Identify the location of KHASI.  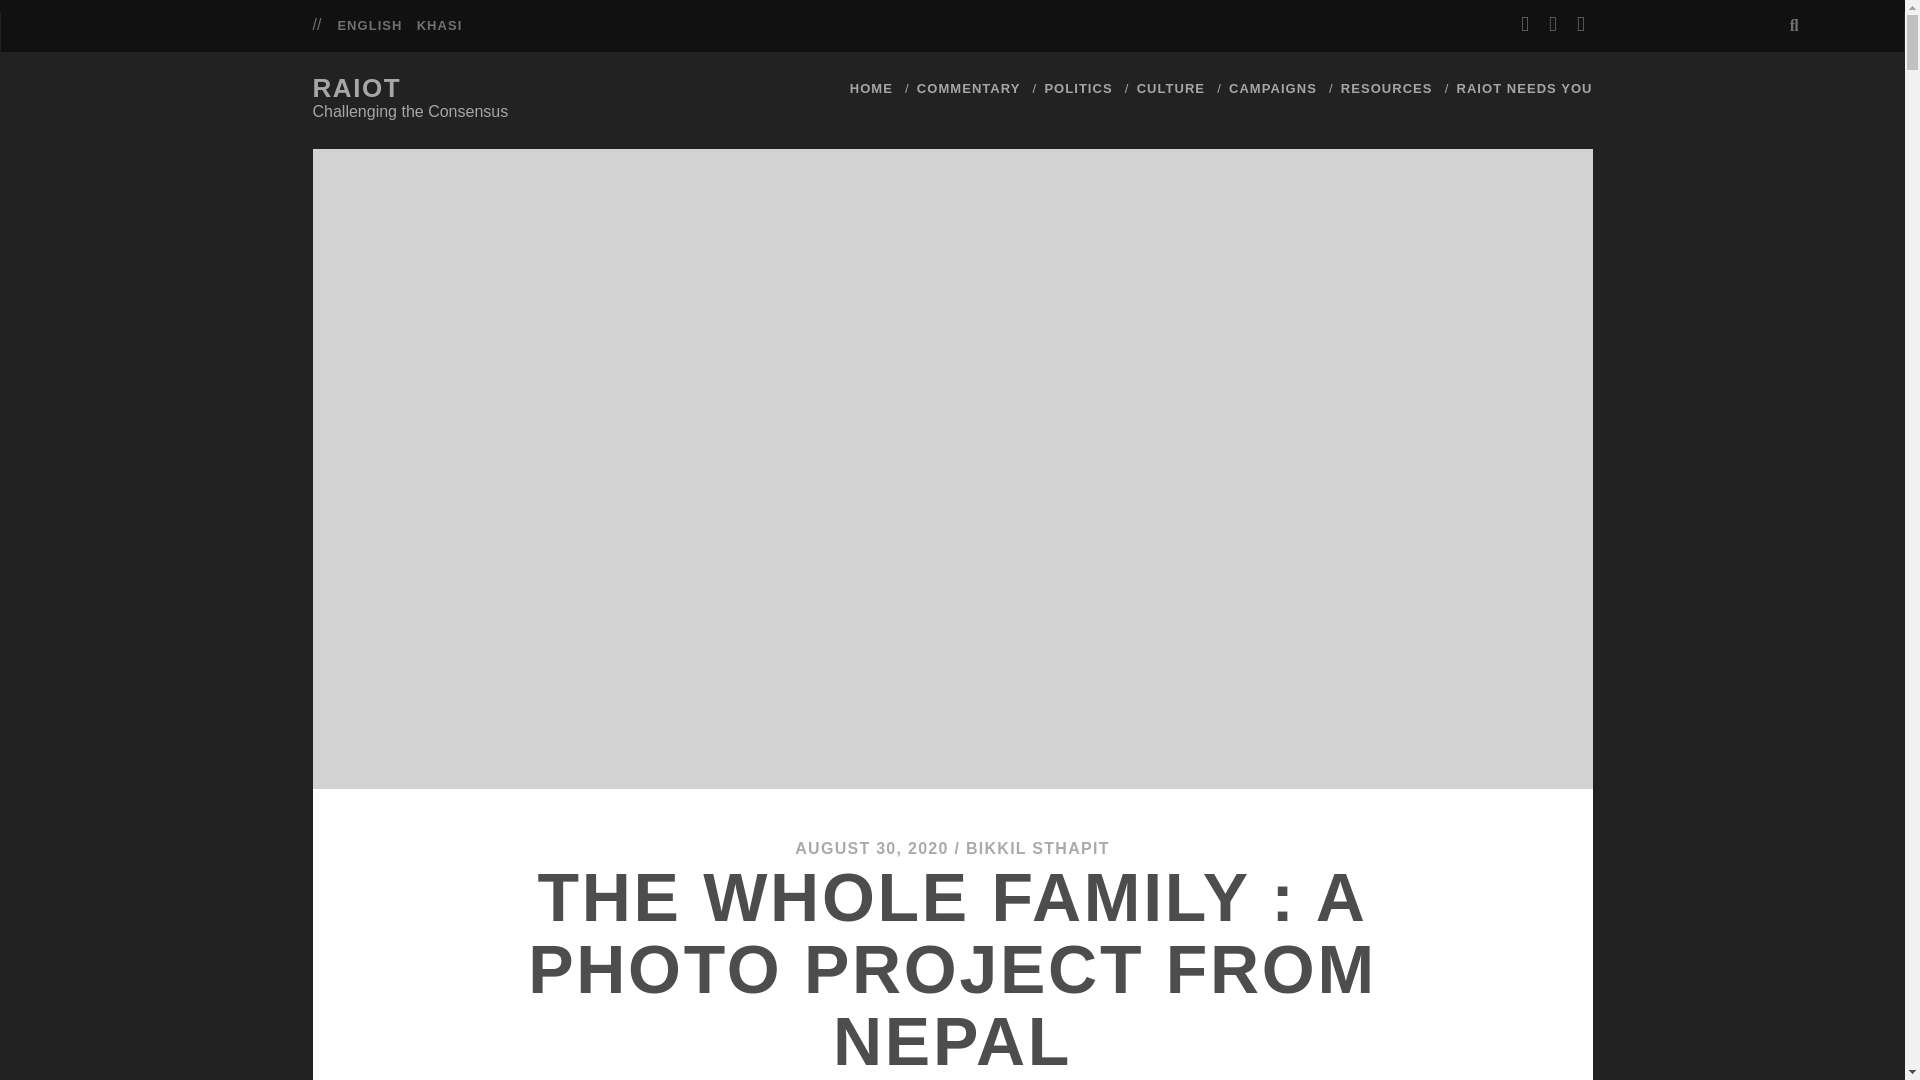
(439, 26).